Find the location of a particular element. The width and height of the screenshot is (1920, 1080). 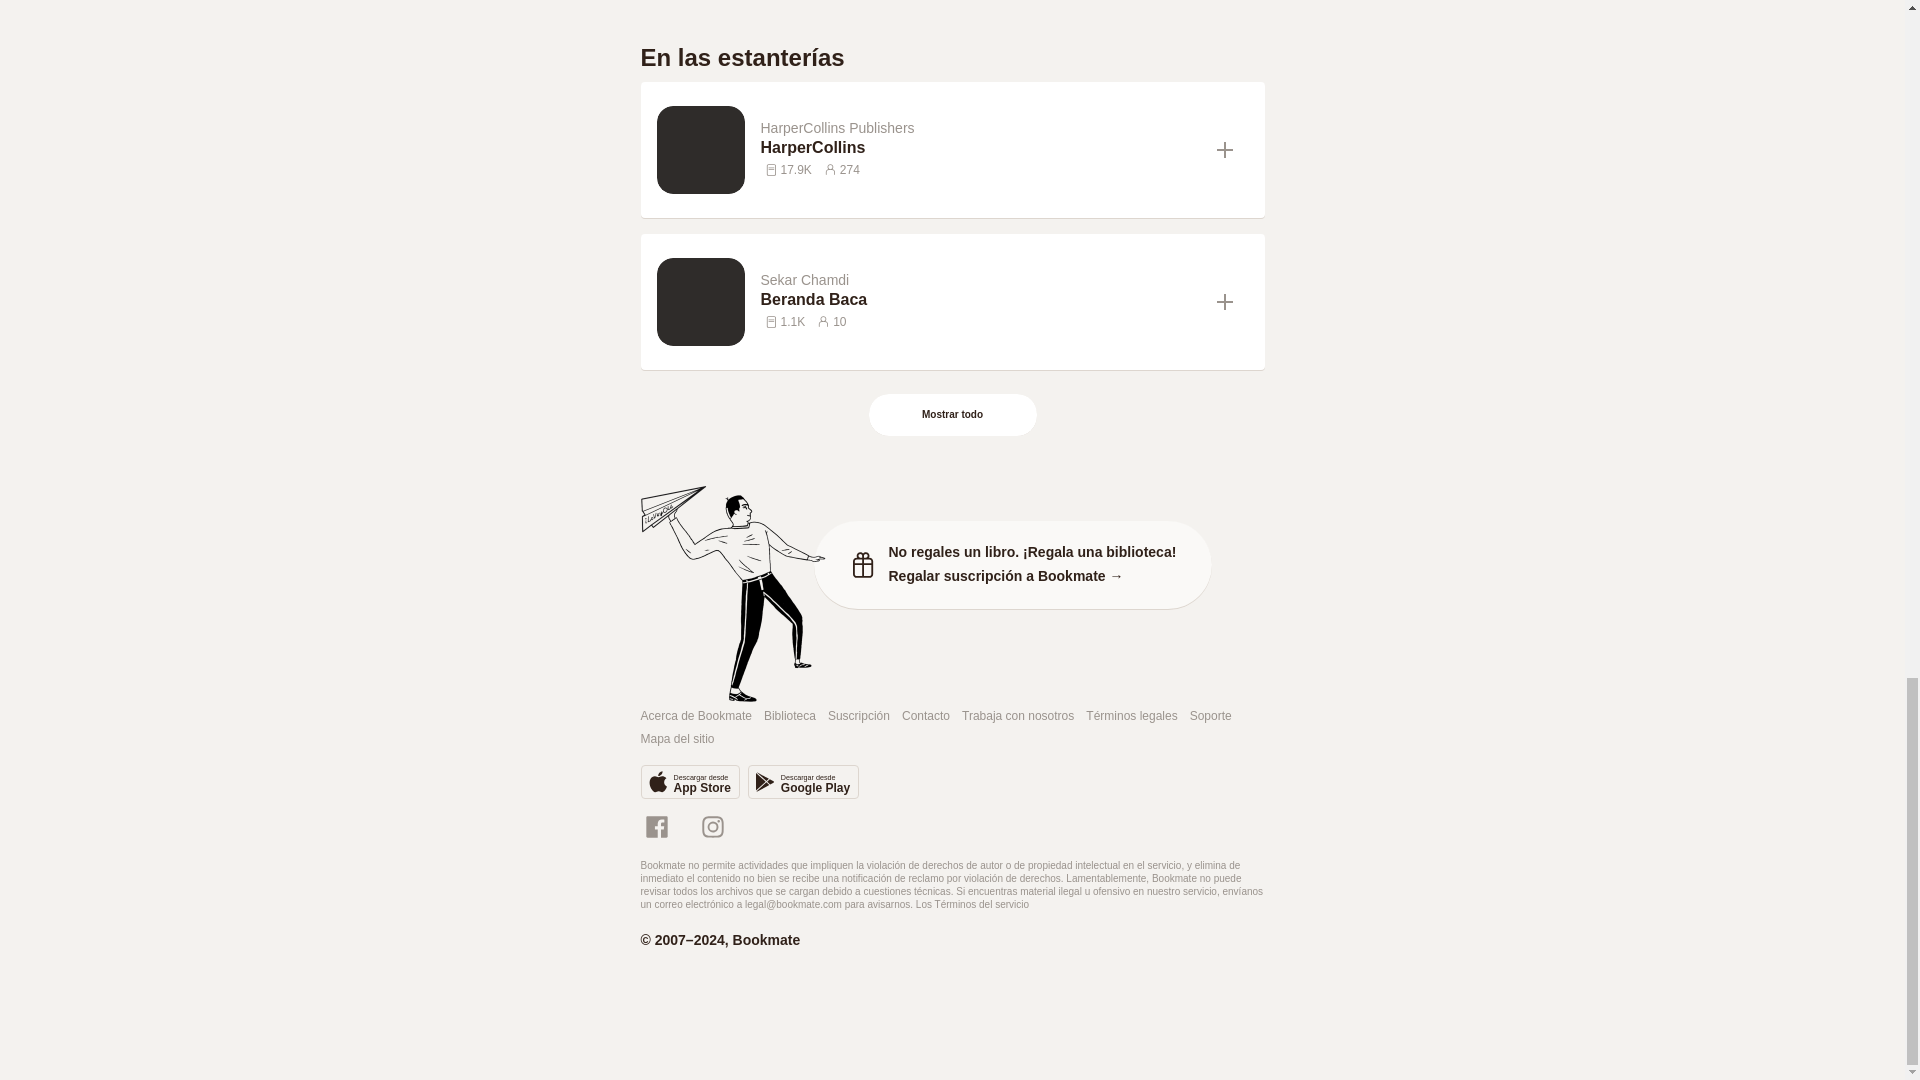

Mostrar todo is located at coordinates (952, 415).